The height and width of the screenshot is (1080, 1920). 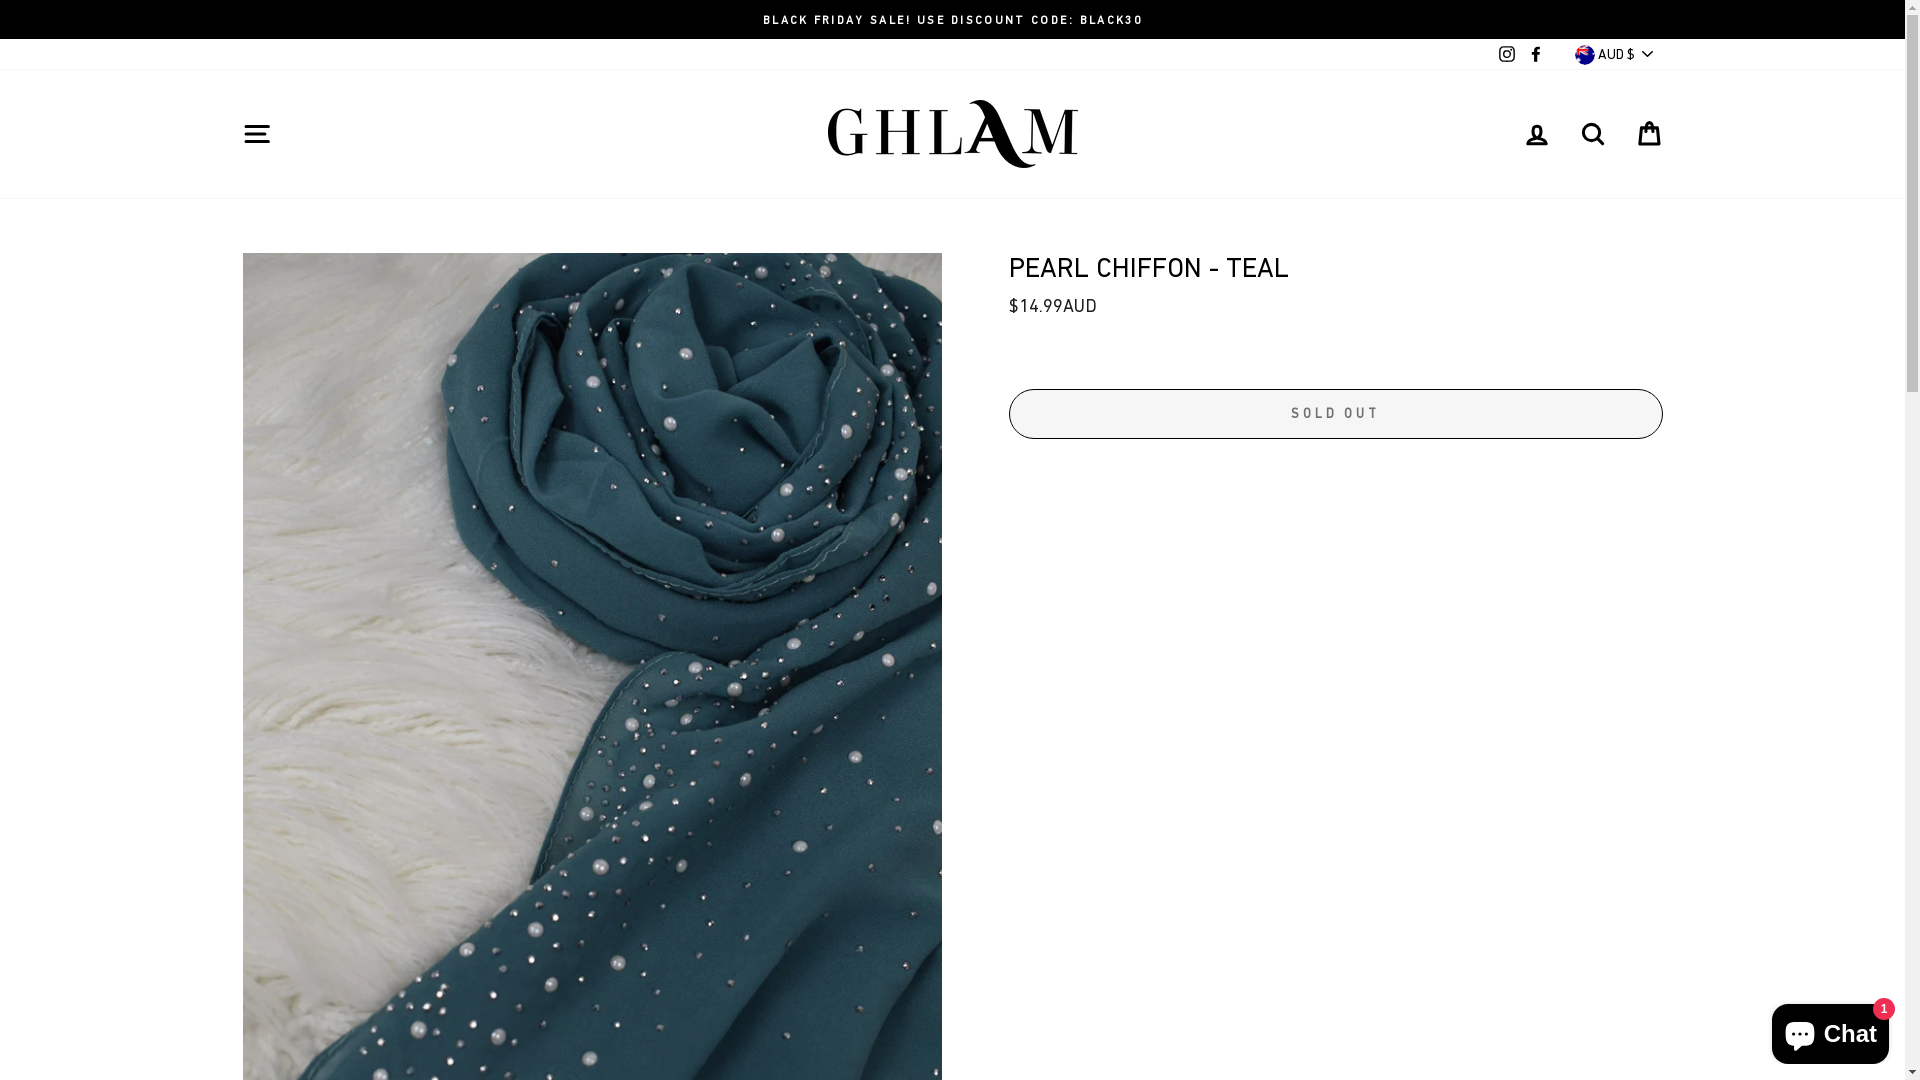 What do you see at coordinates (1830, 1030) in the screenshot?
I see `Shopify online store chat` at bounding box center [1830, 1030].